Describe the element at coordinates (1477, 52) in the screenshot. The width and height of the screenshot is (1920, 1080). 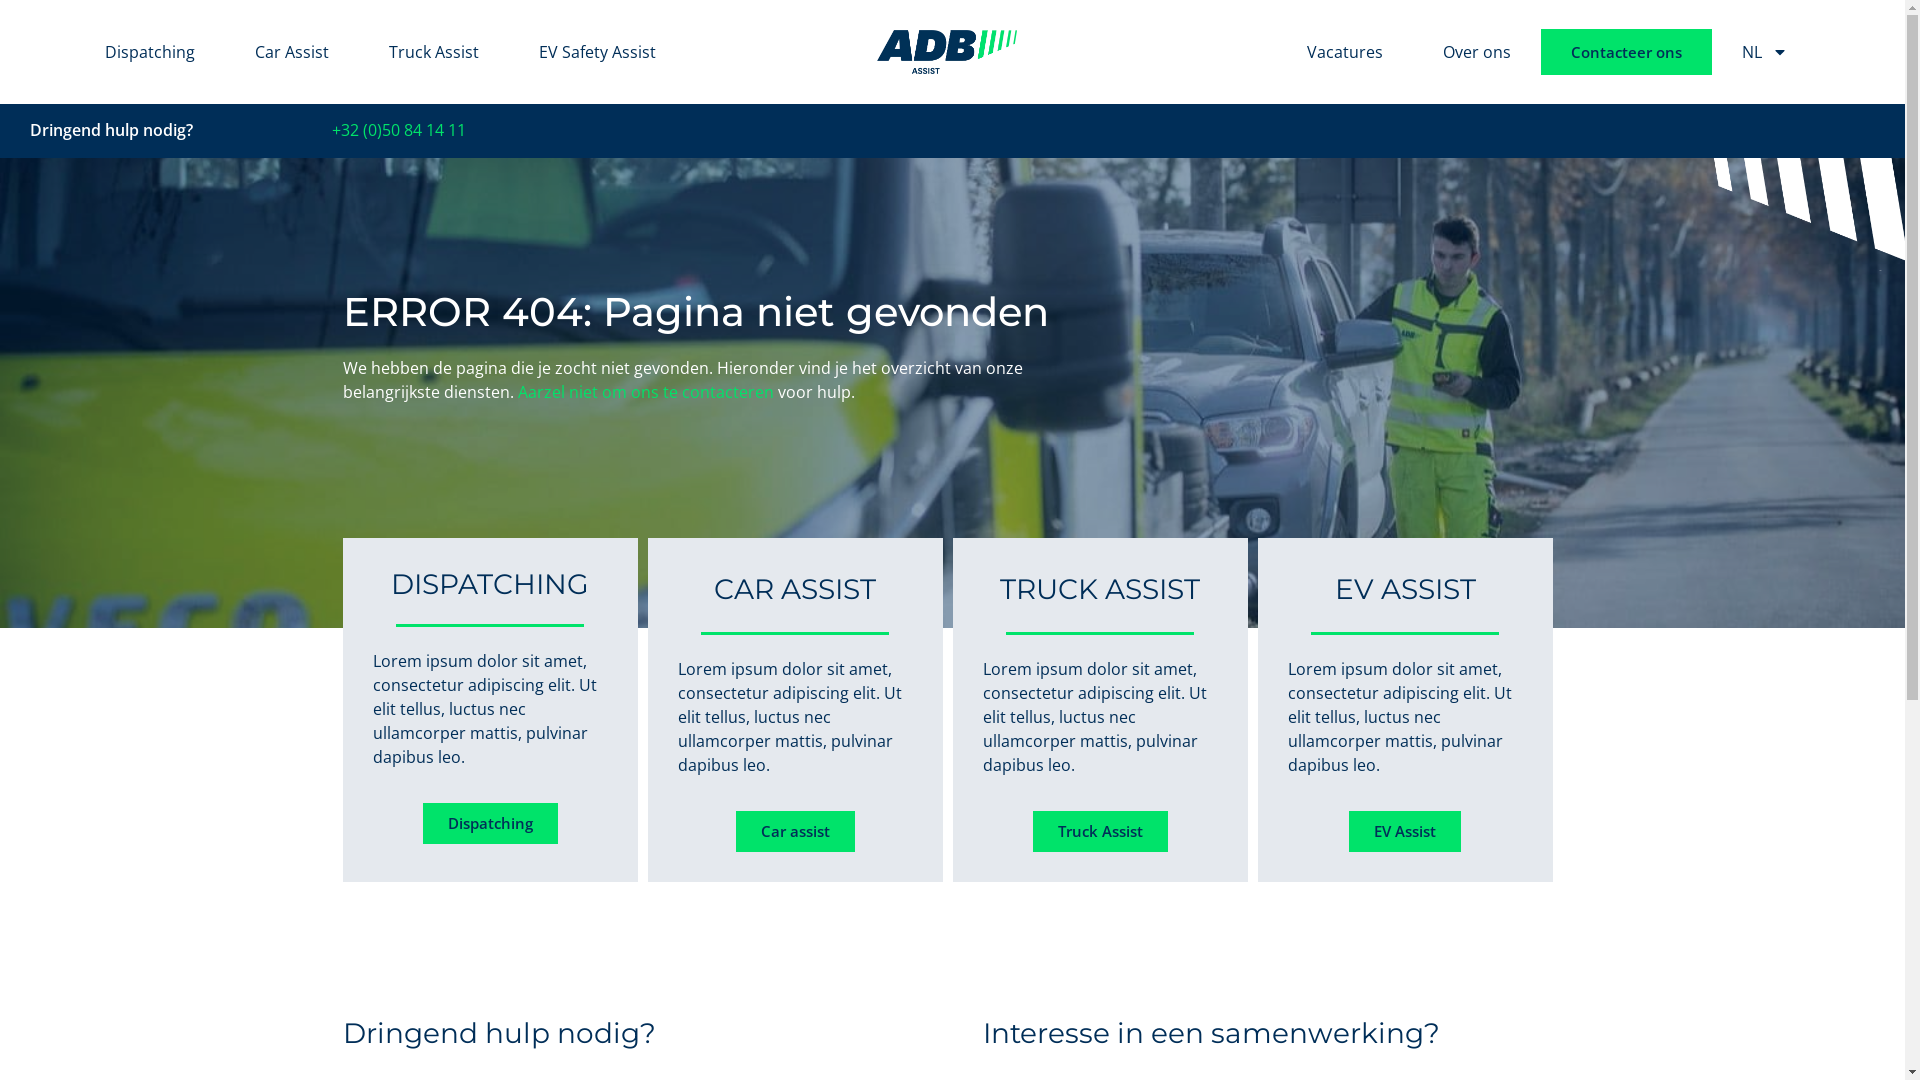
I see `Over ons` at that location.